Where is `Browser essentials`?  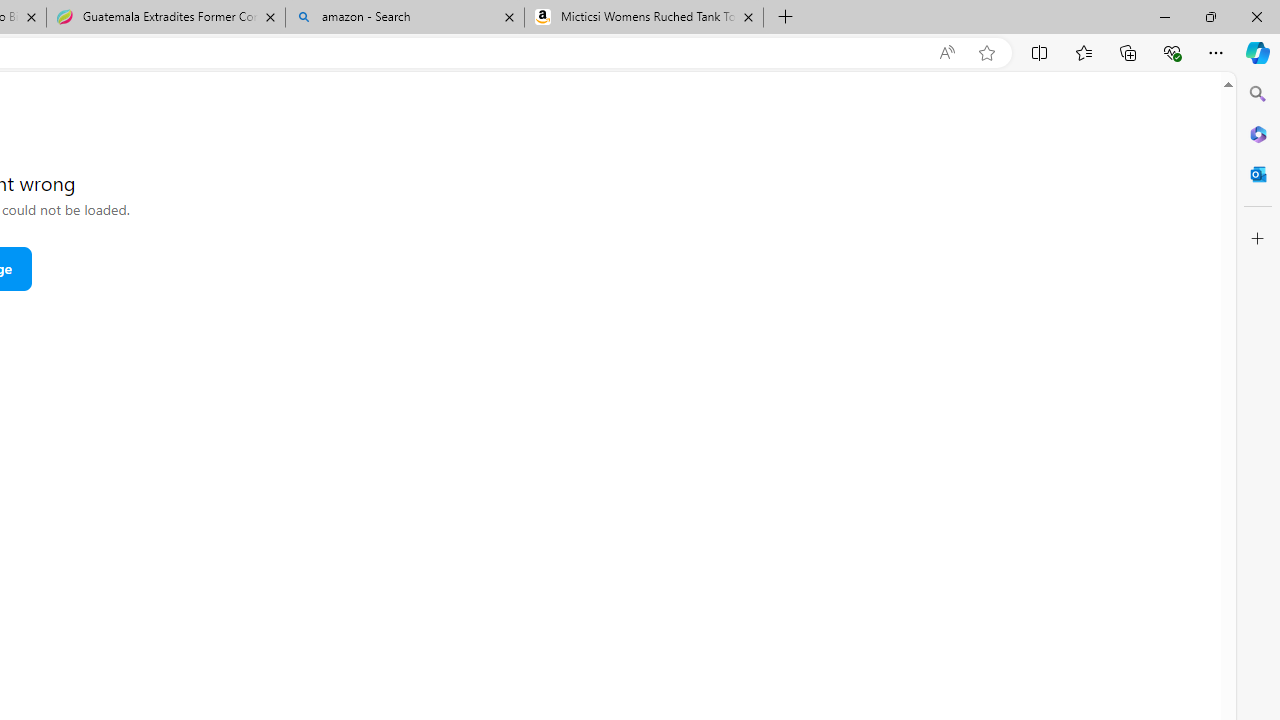
Browser essentials is located at coordinates (1172, 52).